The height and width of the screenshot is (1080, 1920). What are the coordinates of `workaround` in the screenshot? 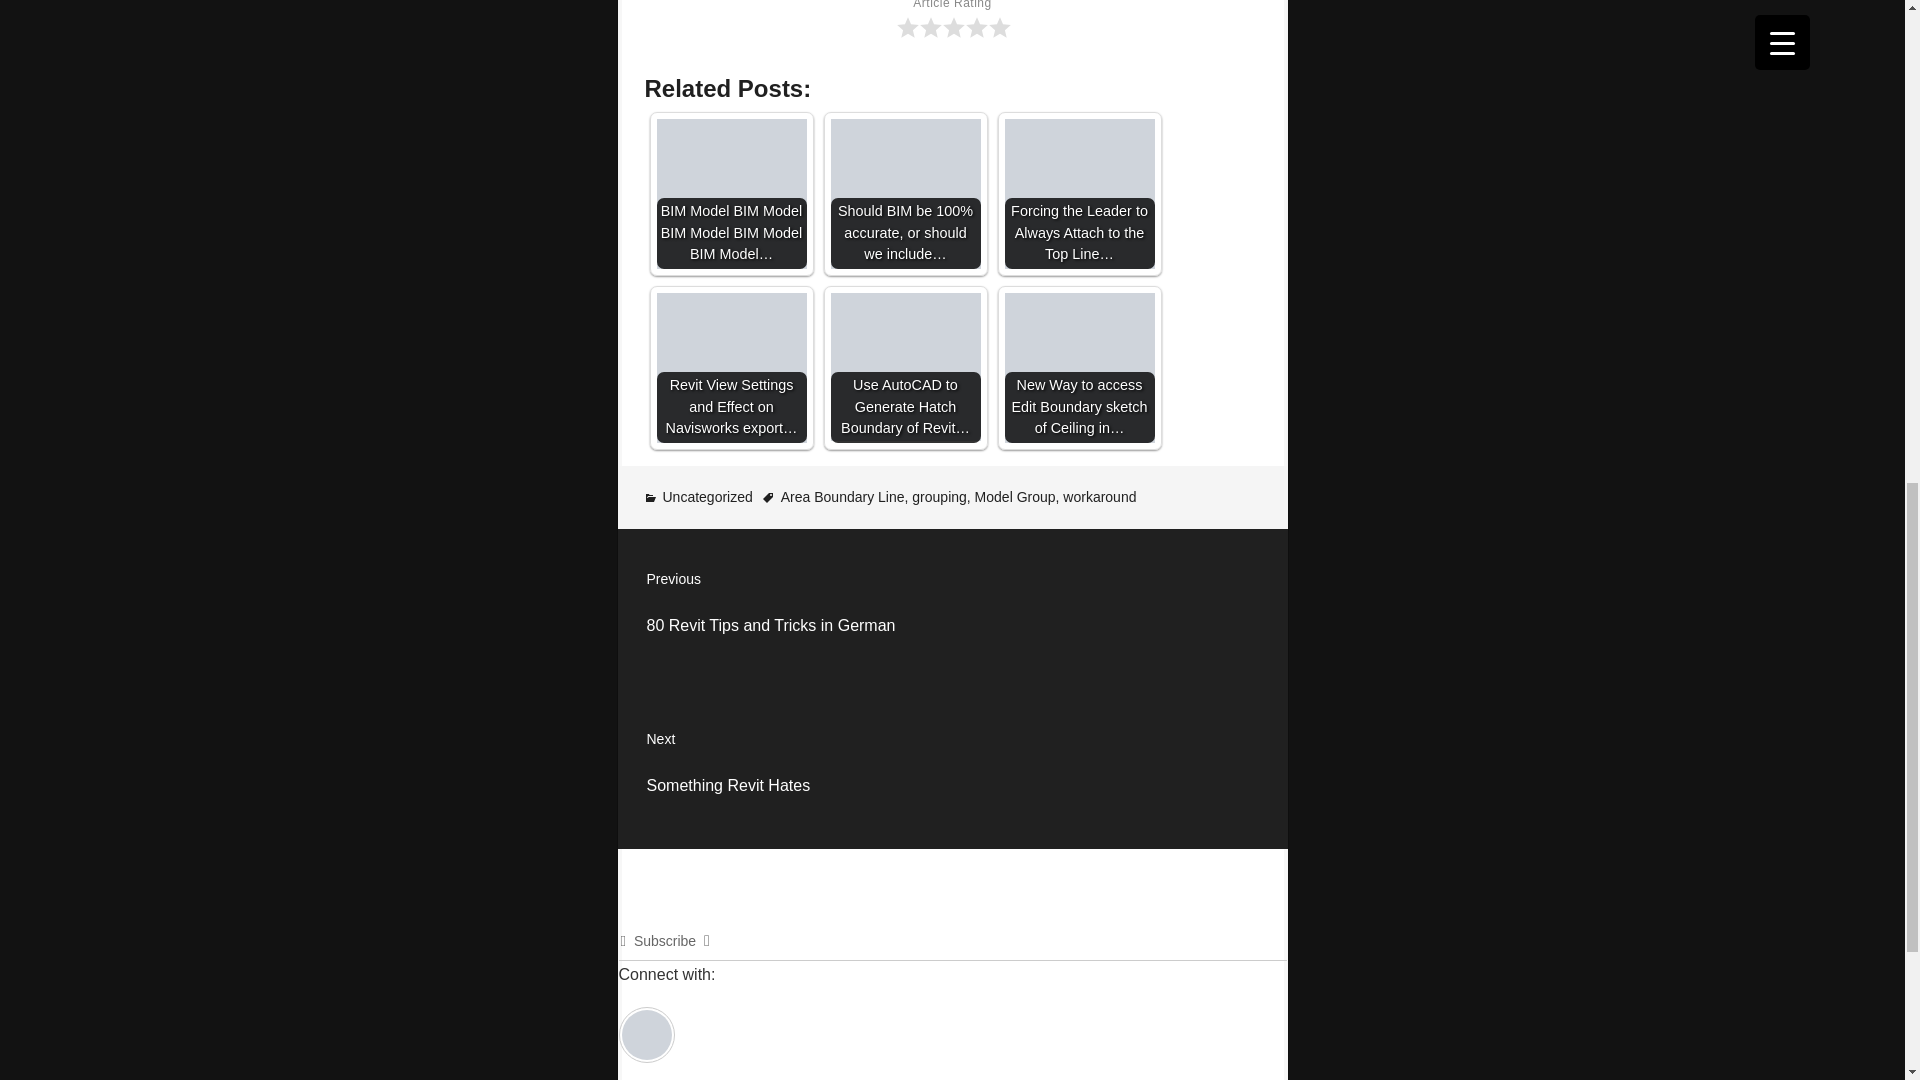 It's located at (940, 497).